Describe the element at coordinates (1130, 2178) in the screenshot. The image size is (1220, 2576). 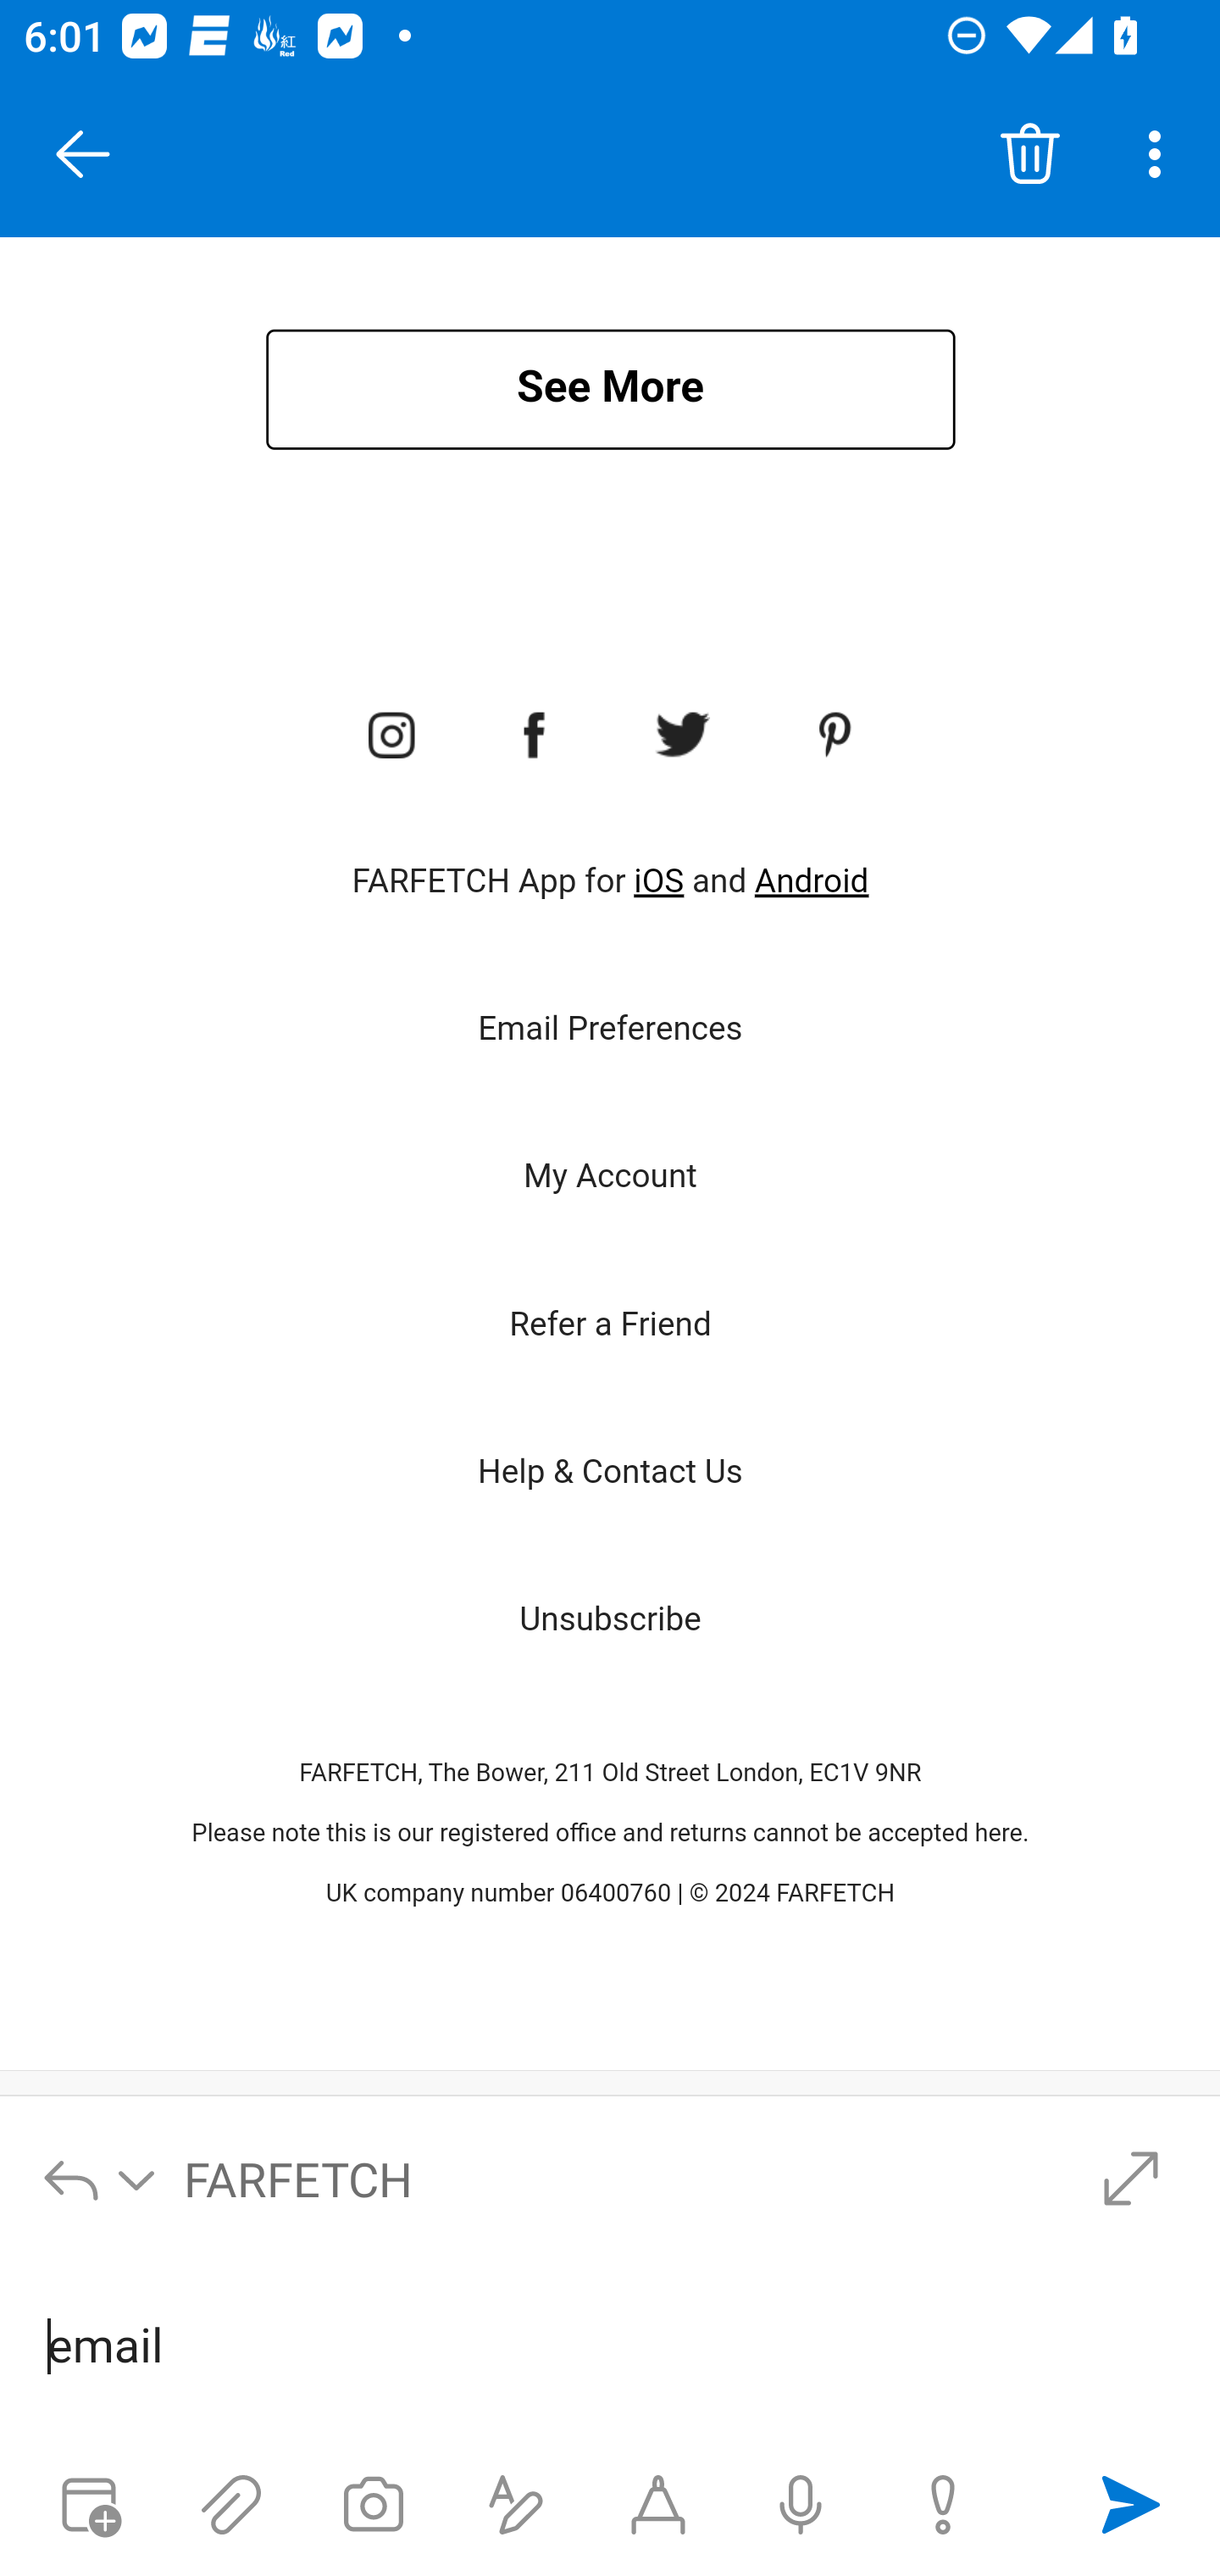
I see `Open in full screen view` at that location.